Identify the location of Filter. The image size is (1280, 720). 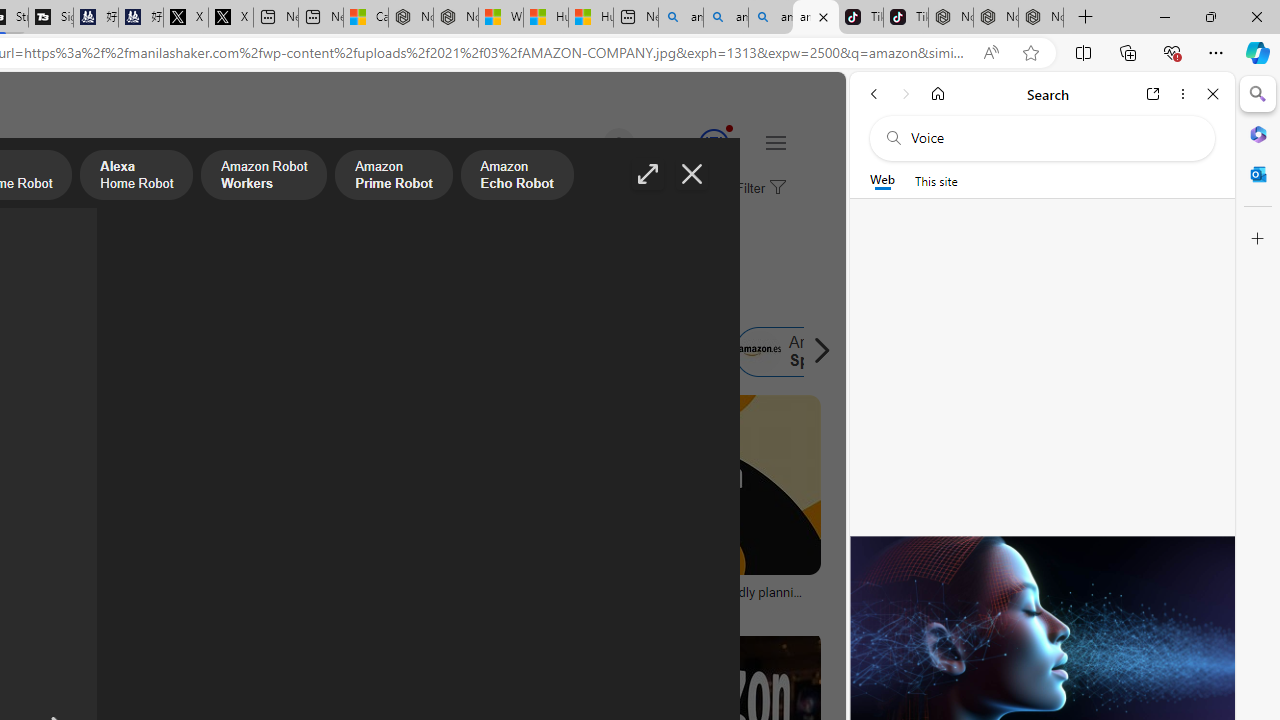
(758, 189).